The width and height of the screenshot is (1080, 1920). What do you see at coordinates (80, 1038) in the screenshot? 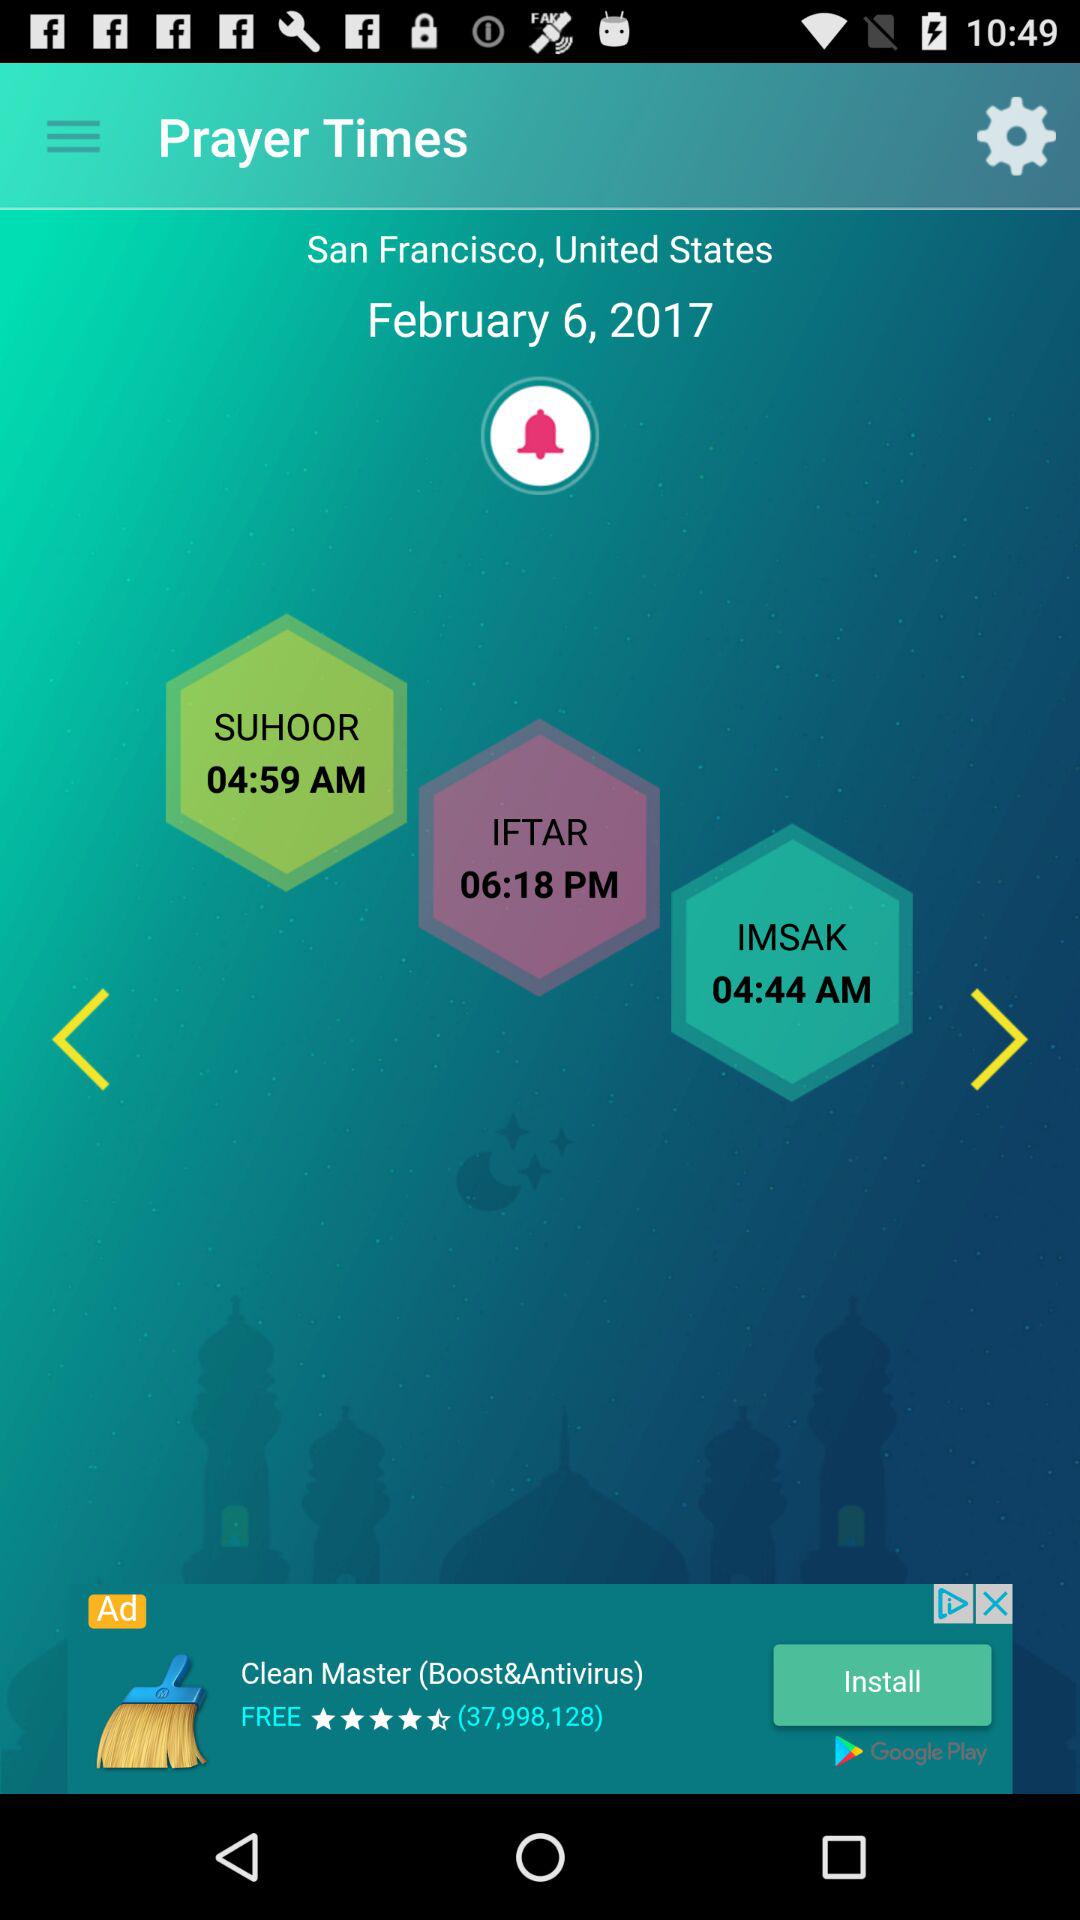
I see `go to previous` at bounding box center [80, 1038].